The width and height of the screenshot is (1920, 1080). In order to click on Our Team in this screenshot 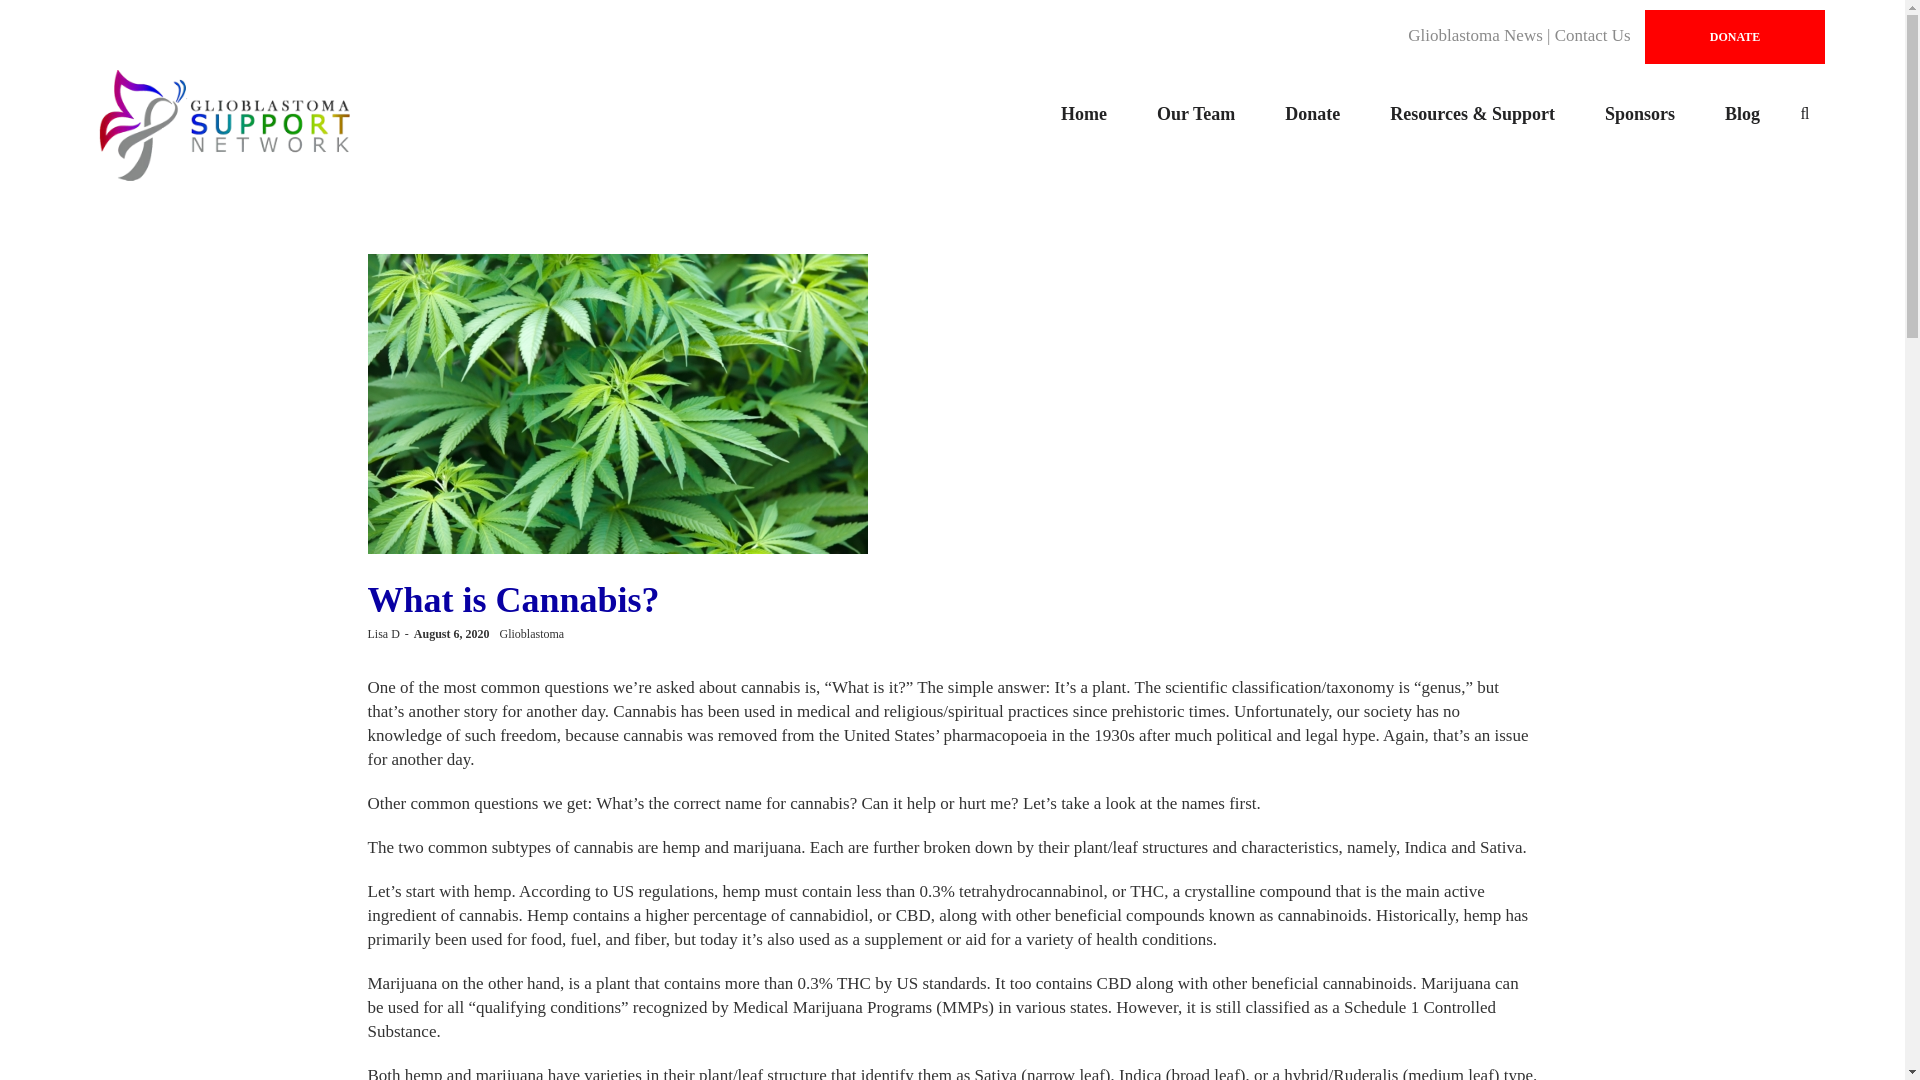, I will do `click(1196, 113)`.